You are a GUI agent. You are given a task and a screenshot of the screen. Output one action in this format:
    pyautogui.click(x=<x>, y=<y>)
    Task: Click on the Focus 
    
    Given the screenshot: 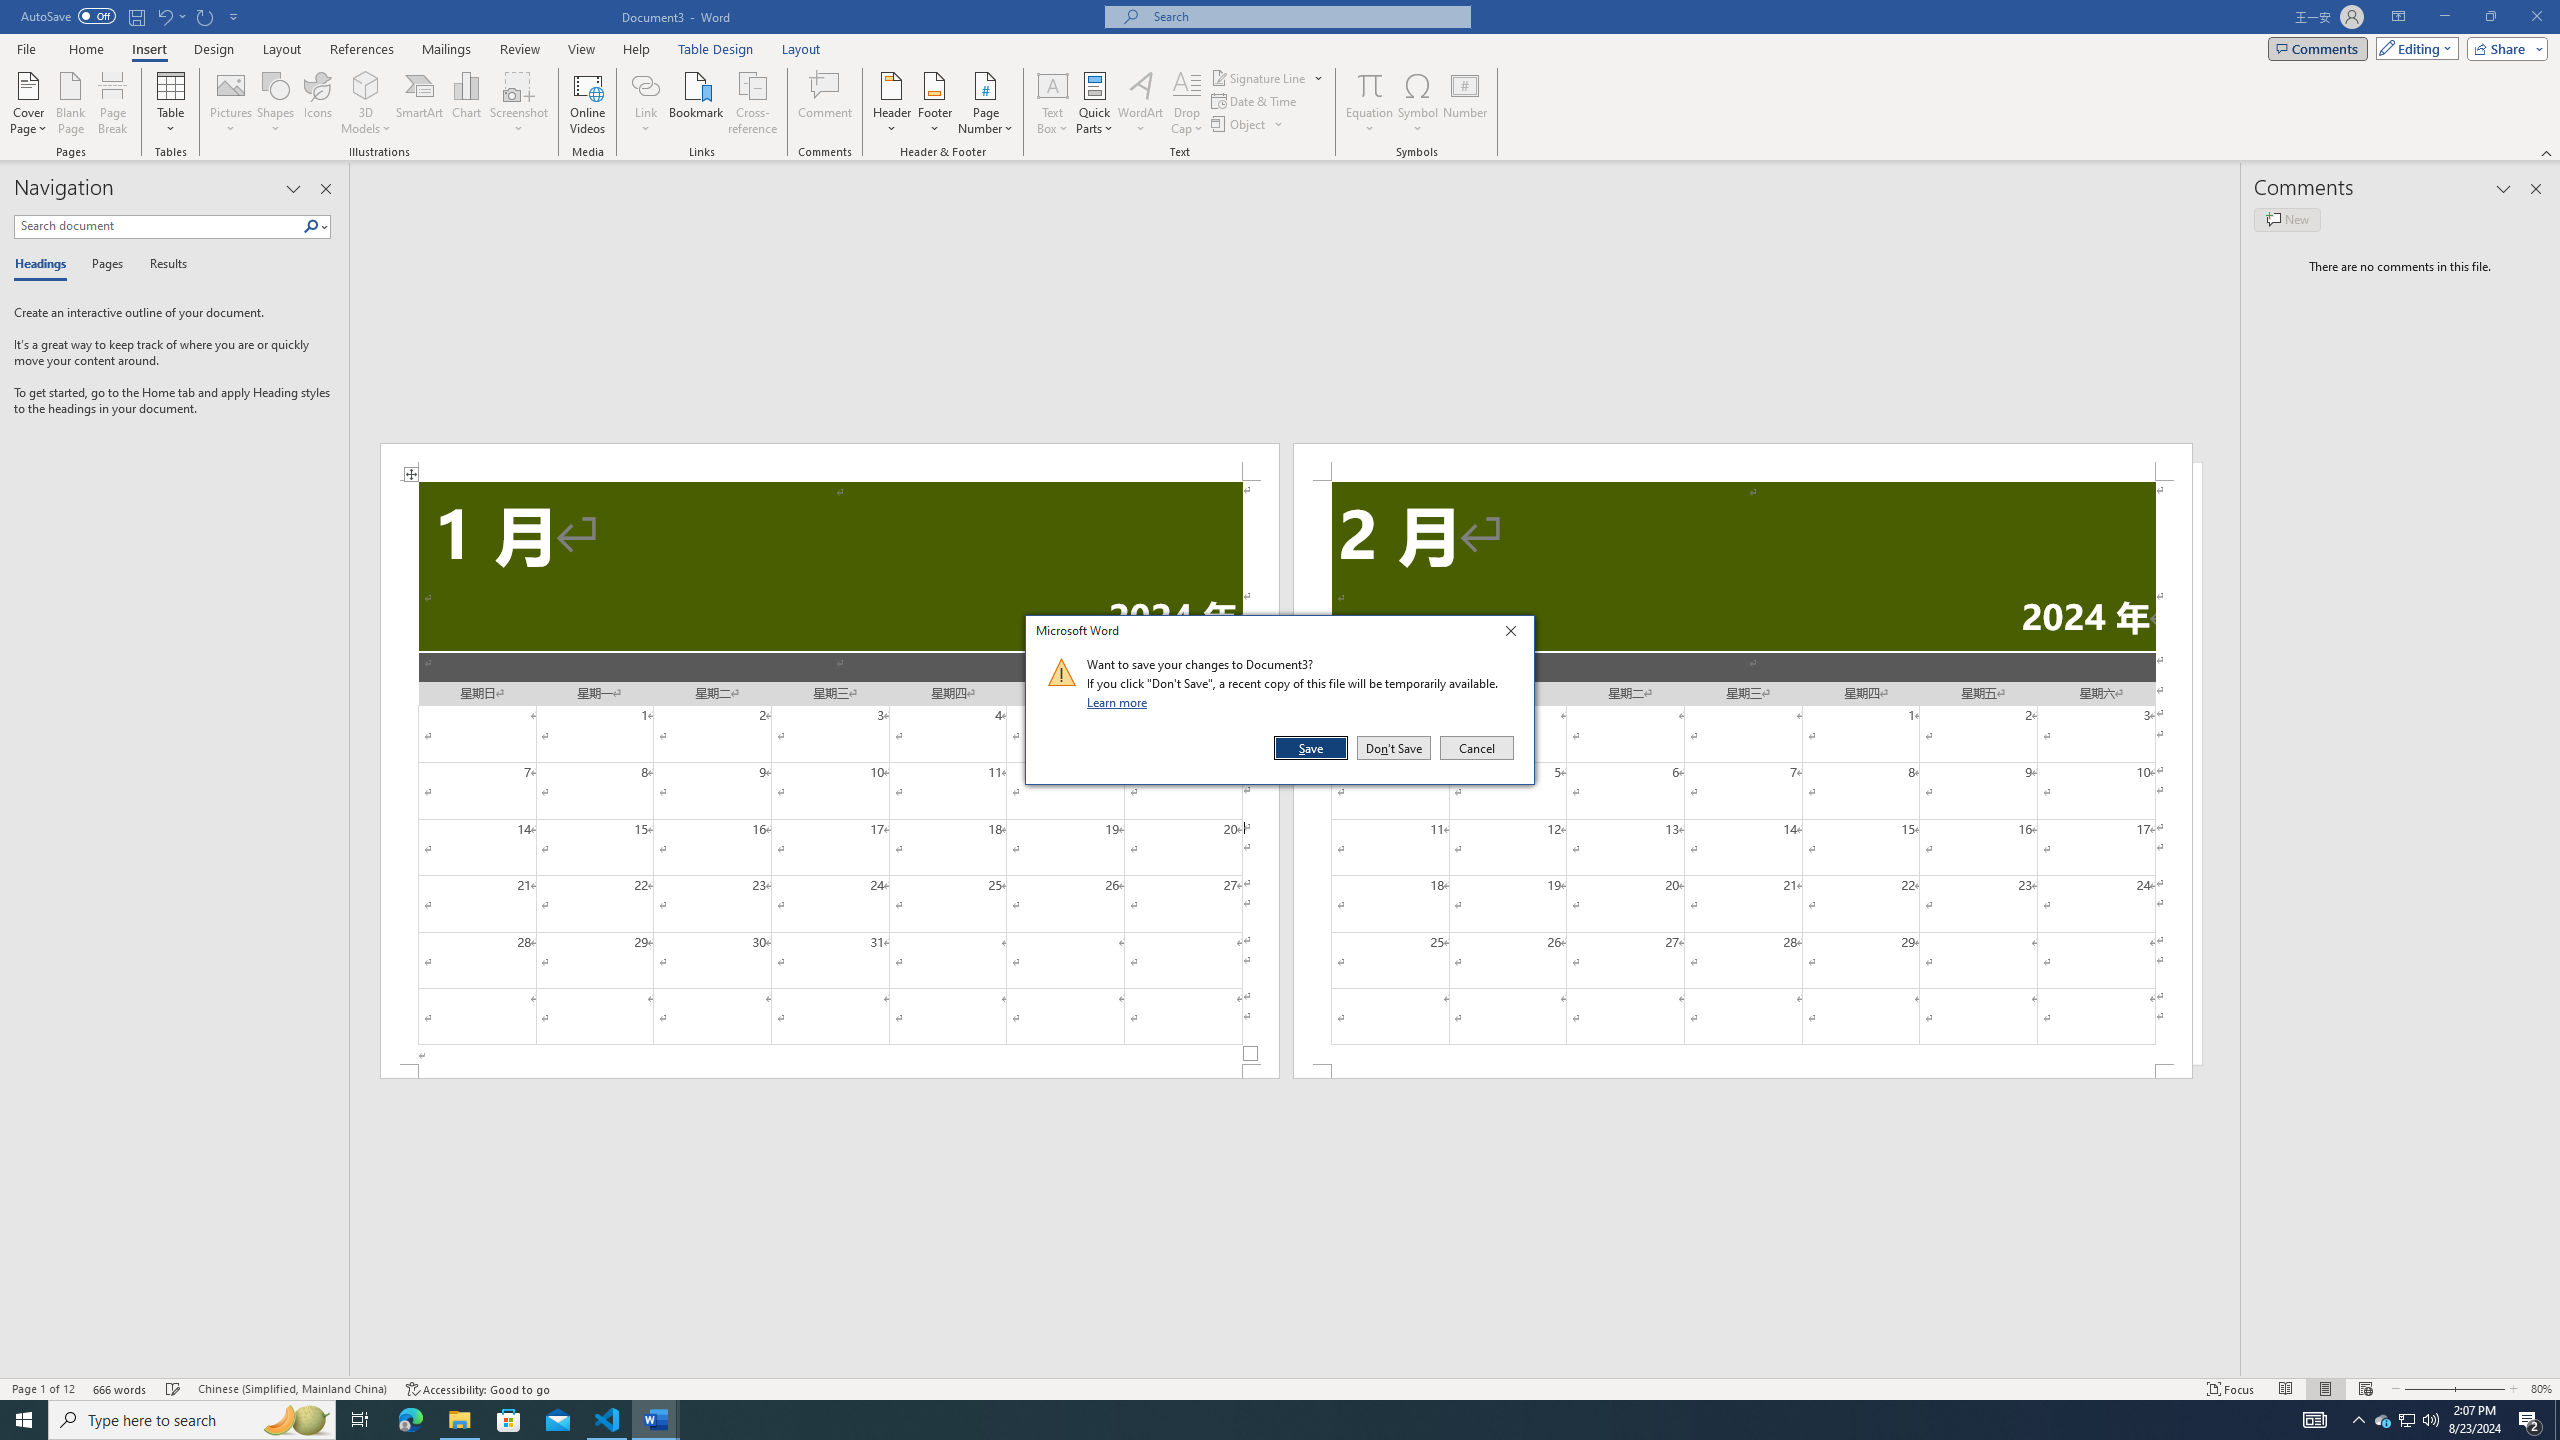 What is the action you would take?
    pyautogui.click(x=2231, y=1389)
    